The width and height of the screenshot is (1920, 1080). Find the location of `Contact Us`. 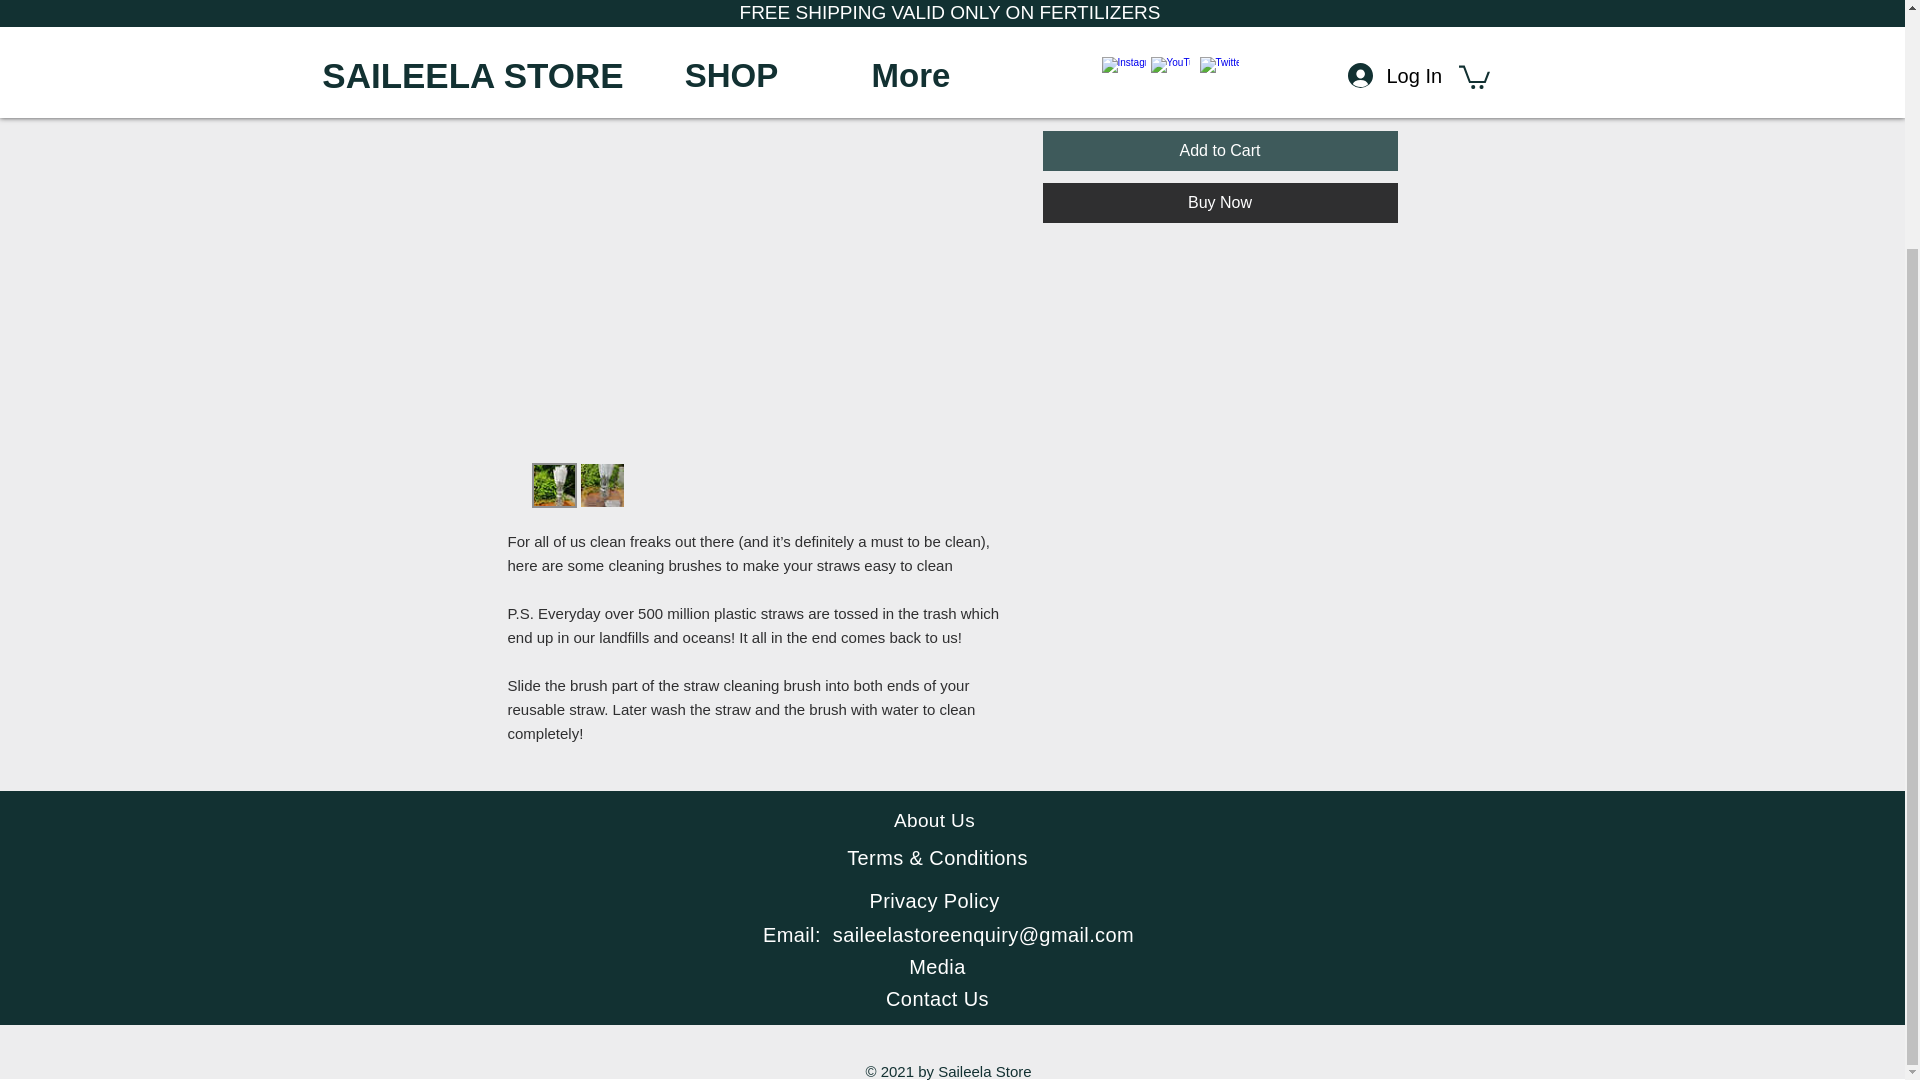

Contact Us is located at coordinates (936, 998).